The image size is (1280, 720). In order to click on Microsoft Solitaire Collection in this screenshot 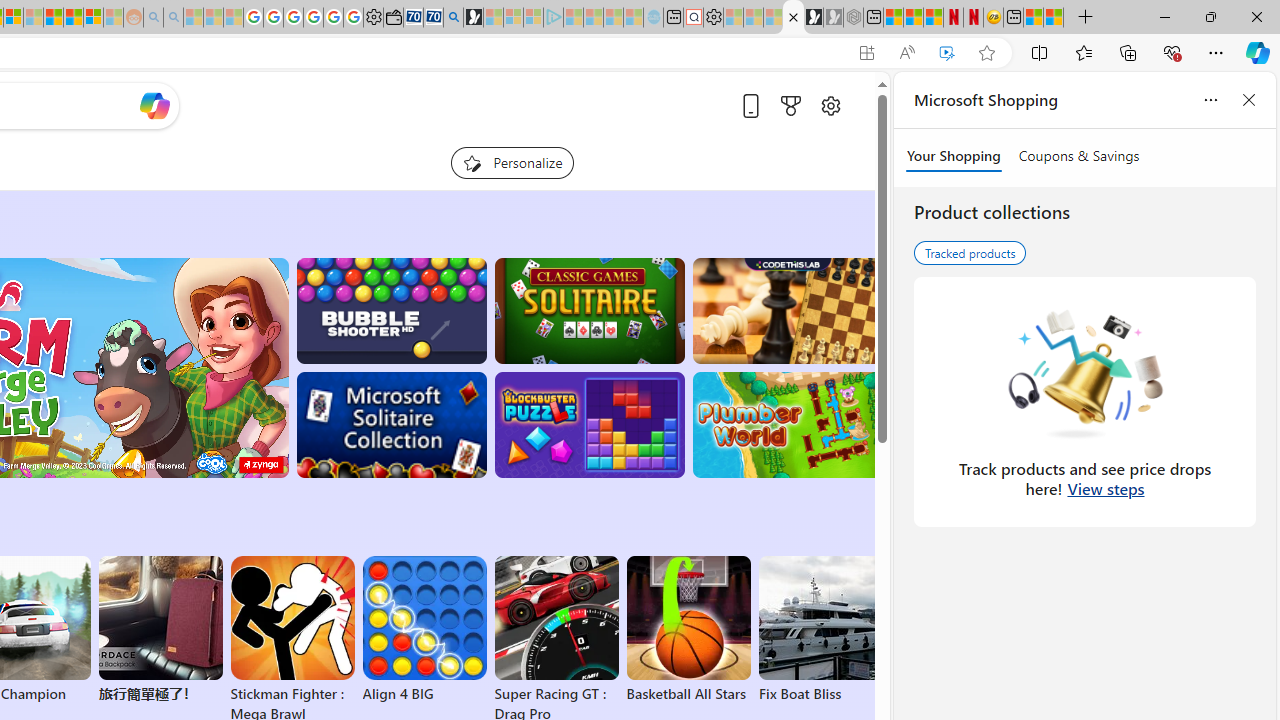, I will do `click(390, 425)`.